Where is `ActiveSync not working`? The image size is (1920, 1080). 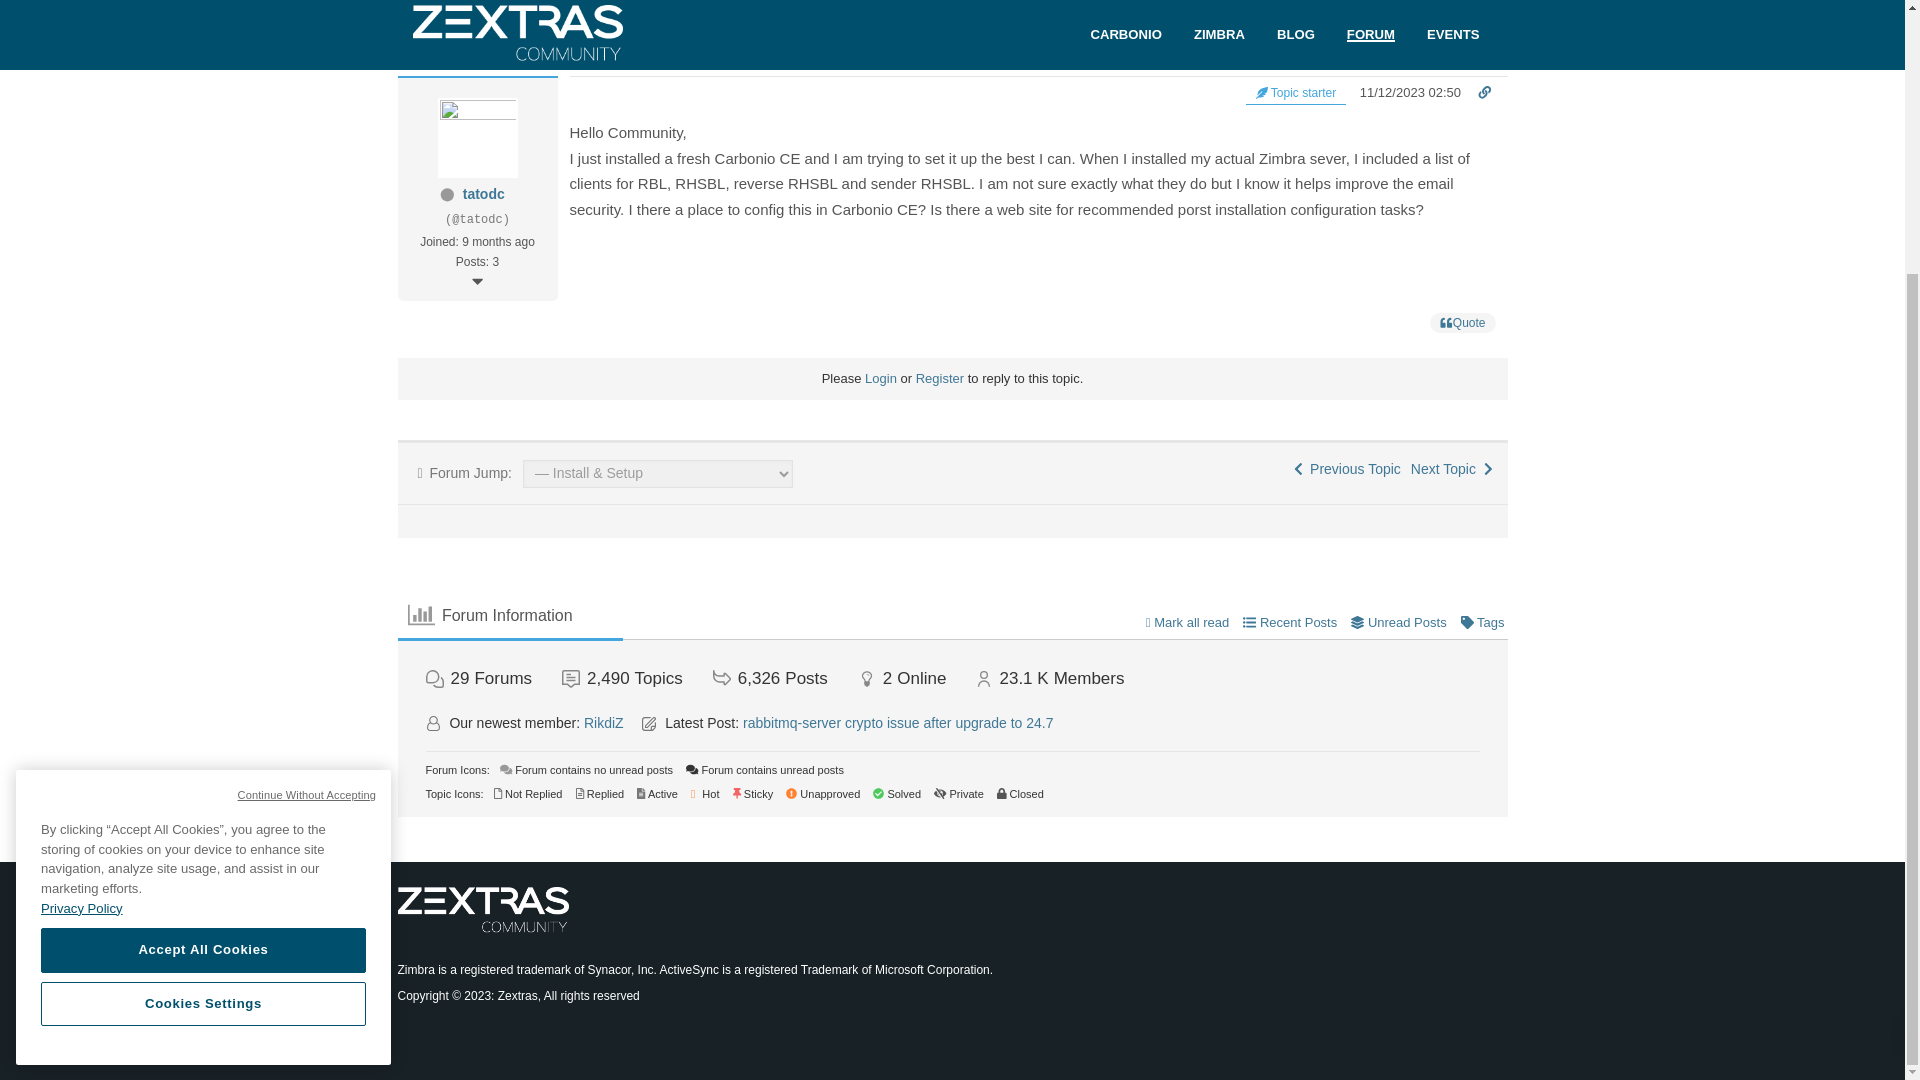 ActiveSync not working is located at coordinates (1348, 469).